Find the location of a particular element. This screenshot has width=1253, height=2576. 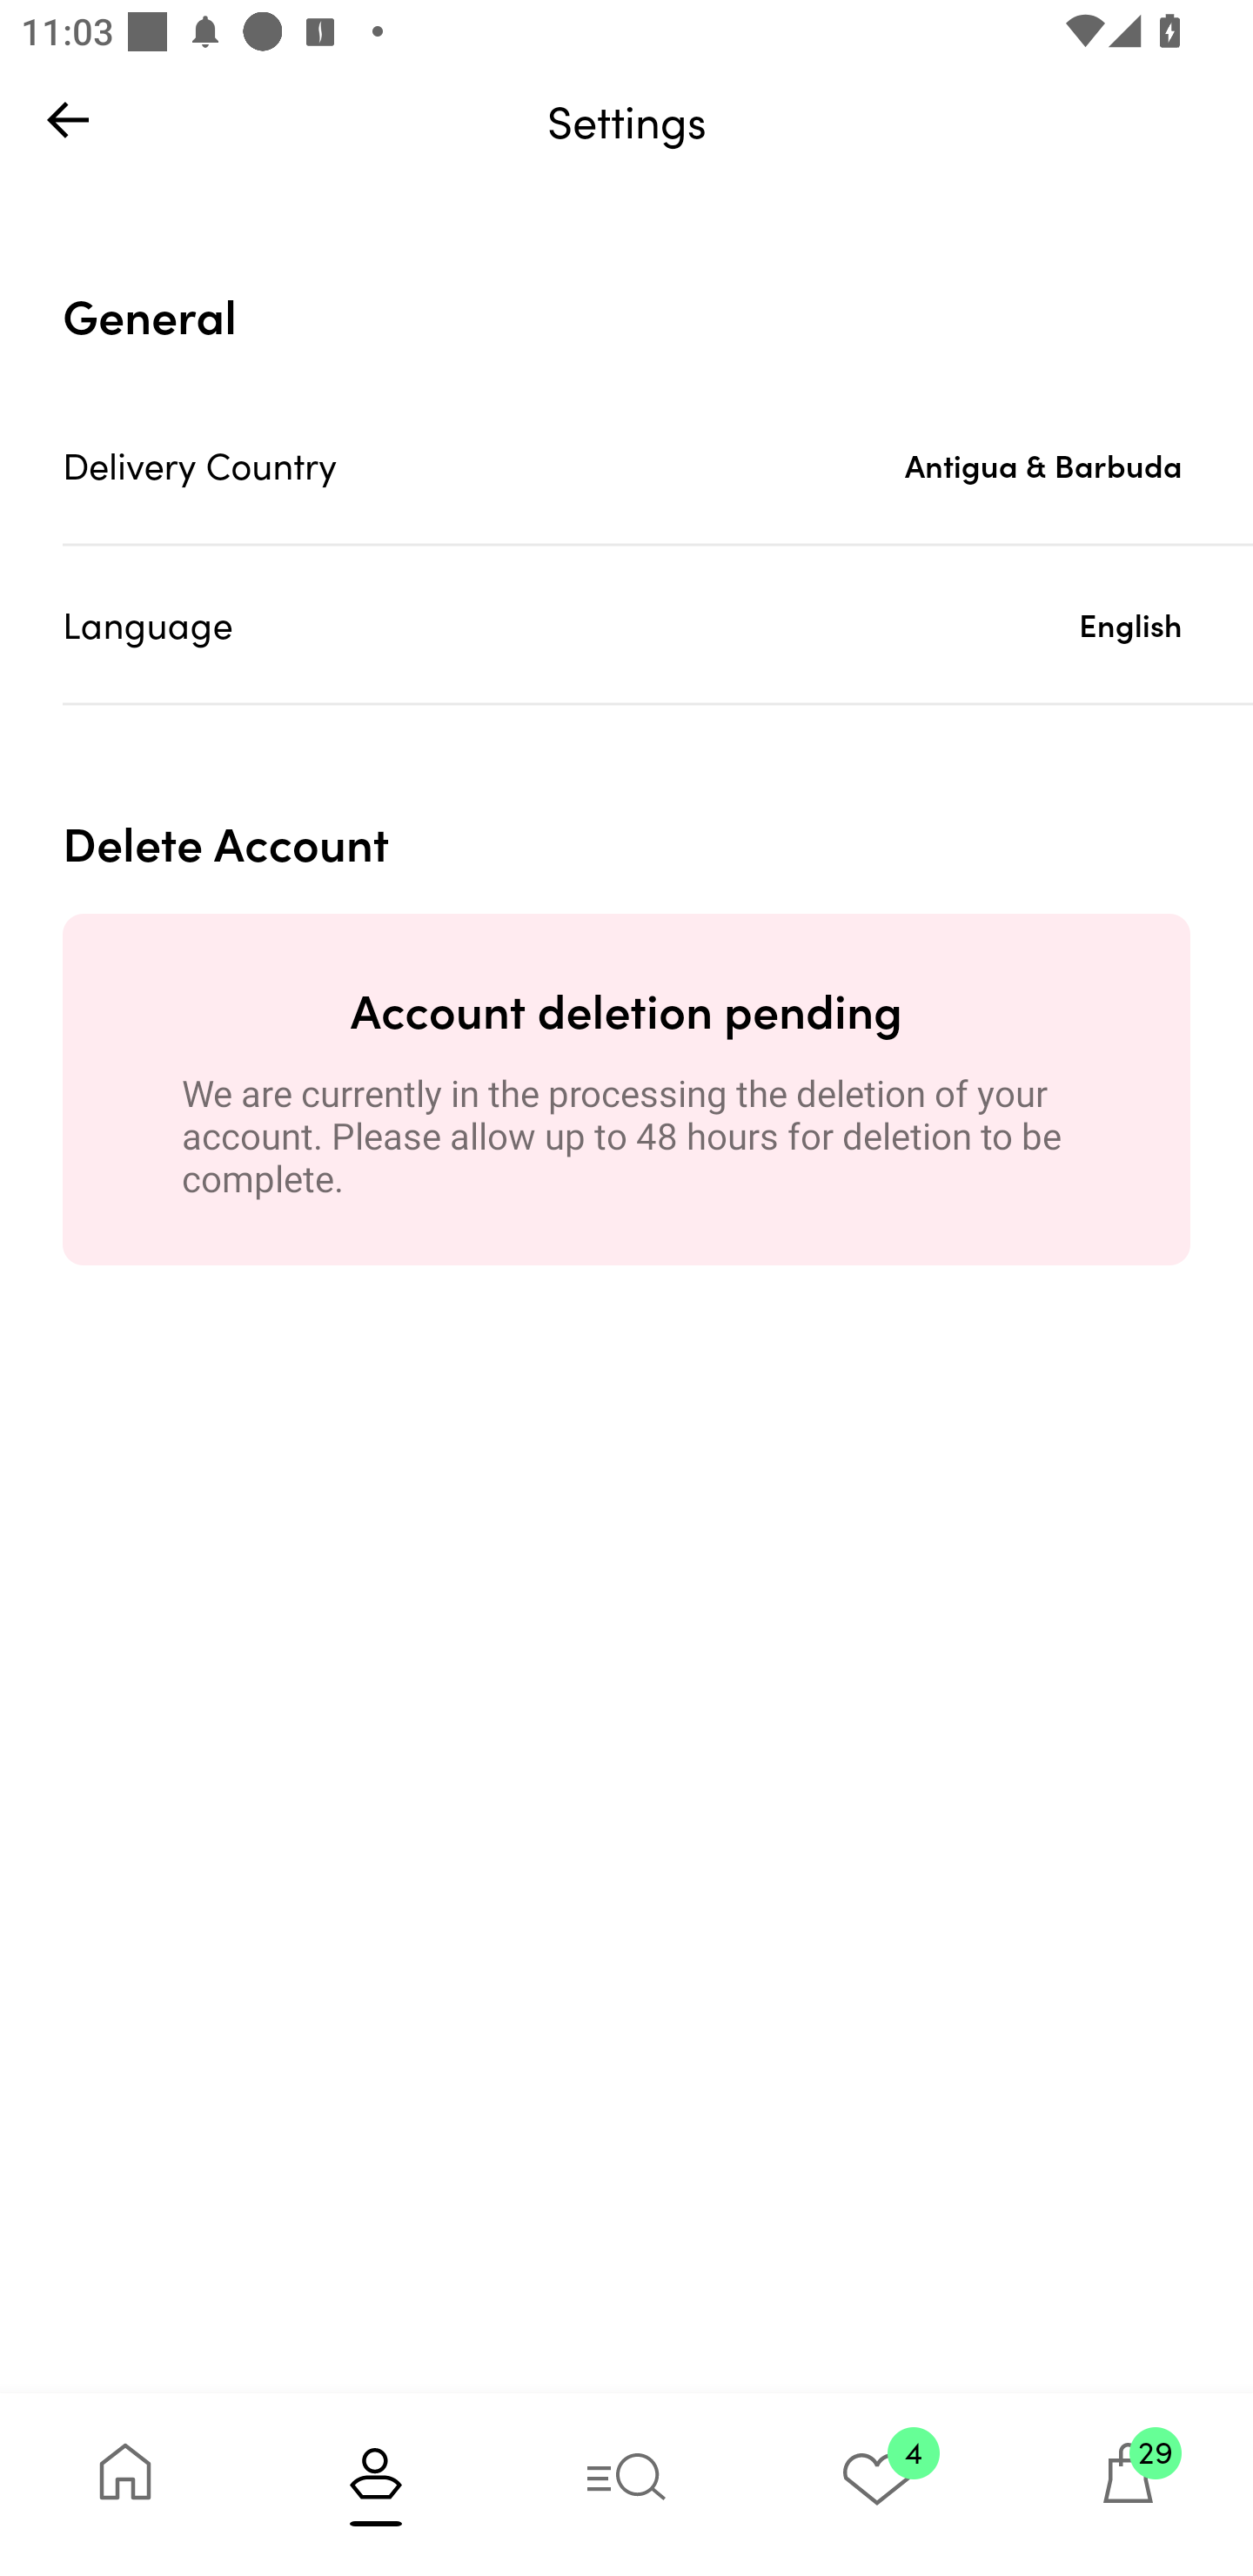

Language English is located at coordinates (658, 625).